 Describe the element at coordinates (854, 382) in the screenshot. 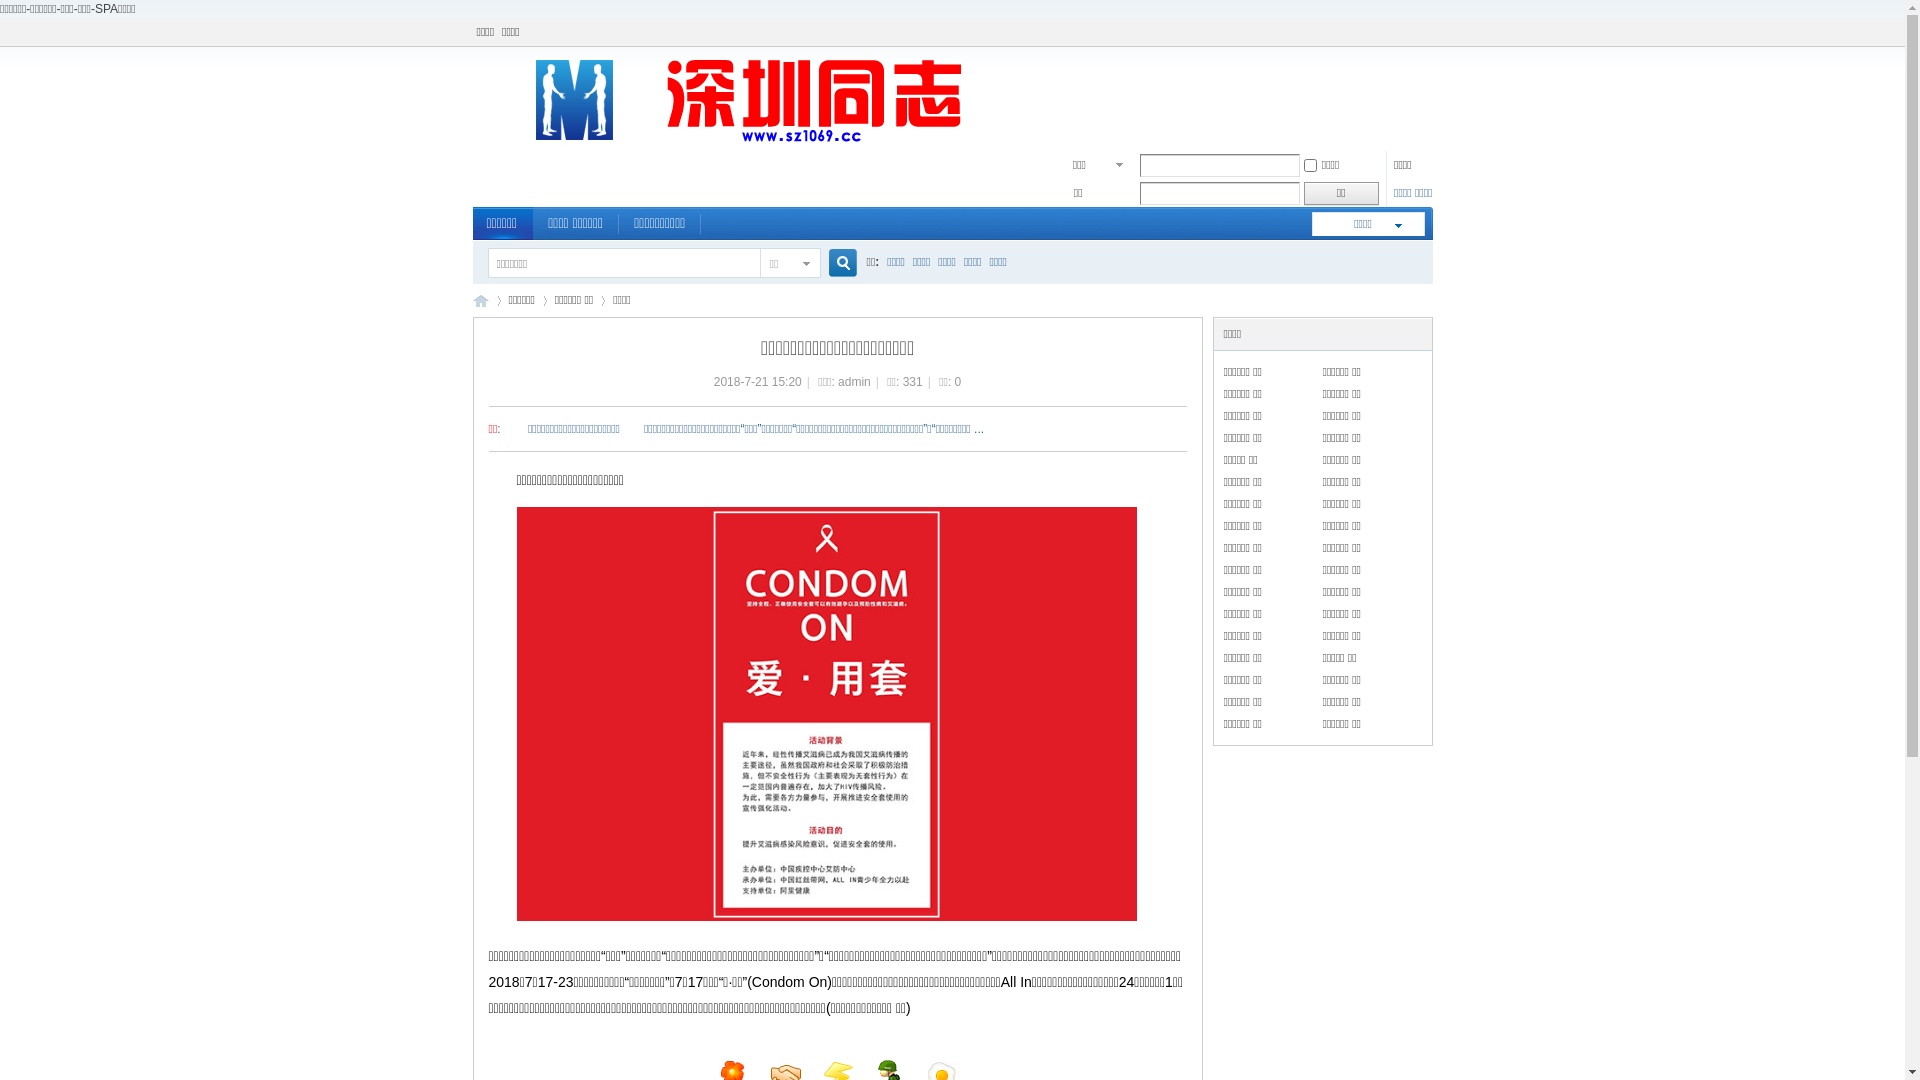

I see `admin` at that location.